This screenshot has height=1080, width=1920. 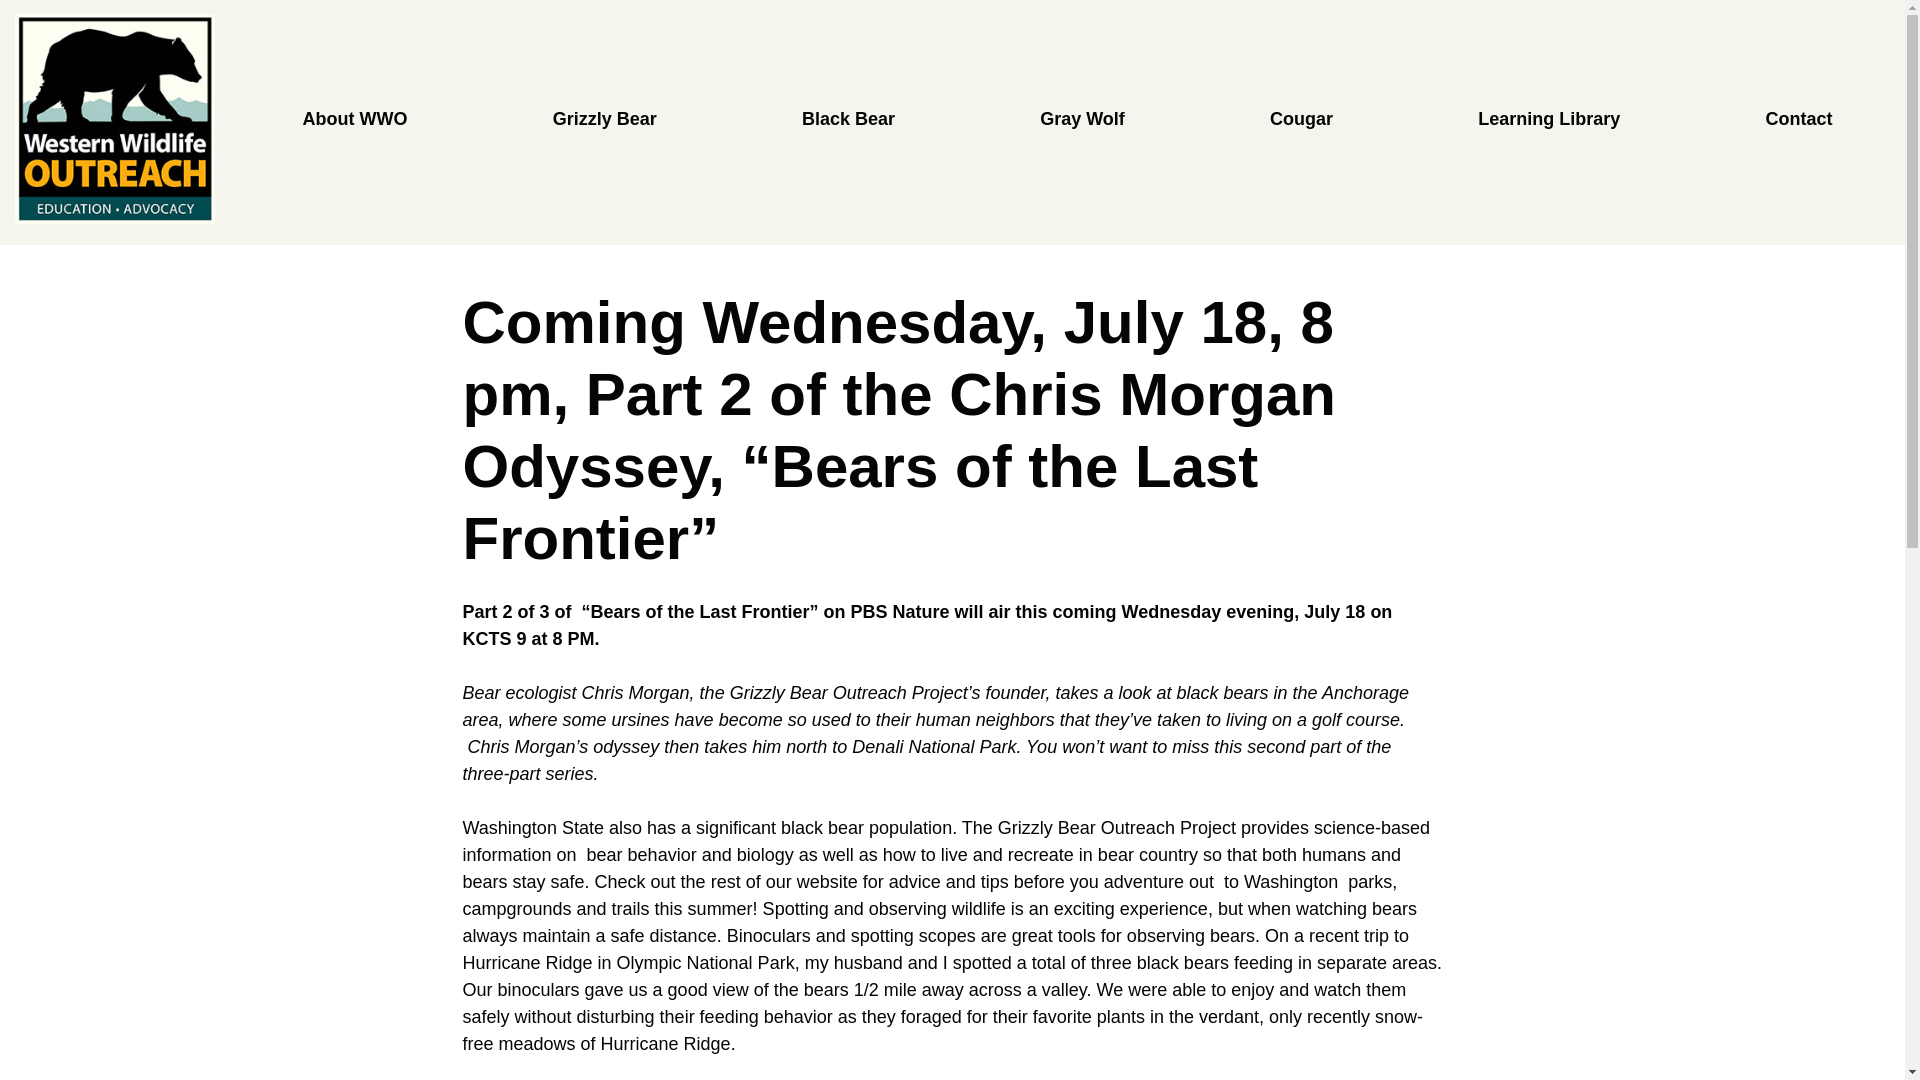 What do you see at coordinates (354, 120) in the screenshot?
I see `About WWO` at bounding box center [354, 120].